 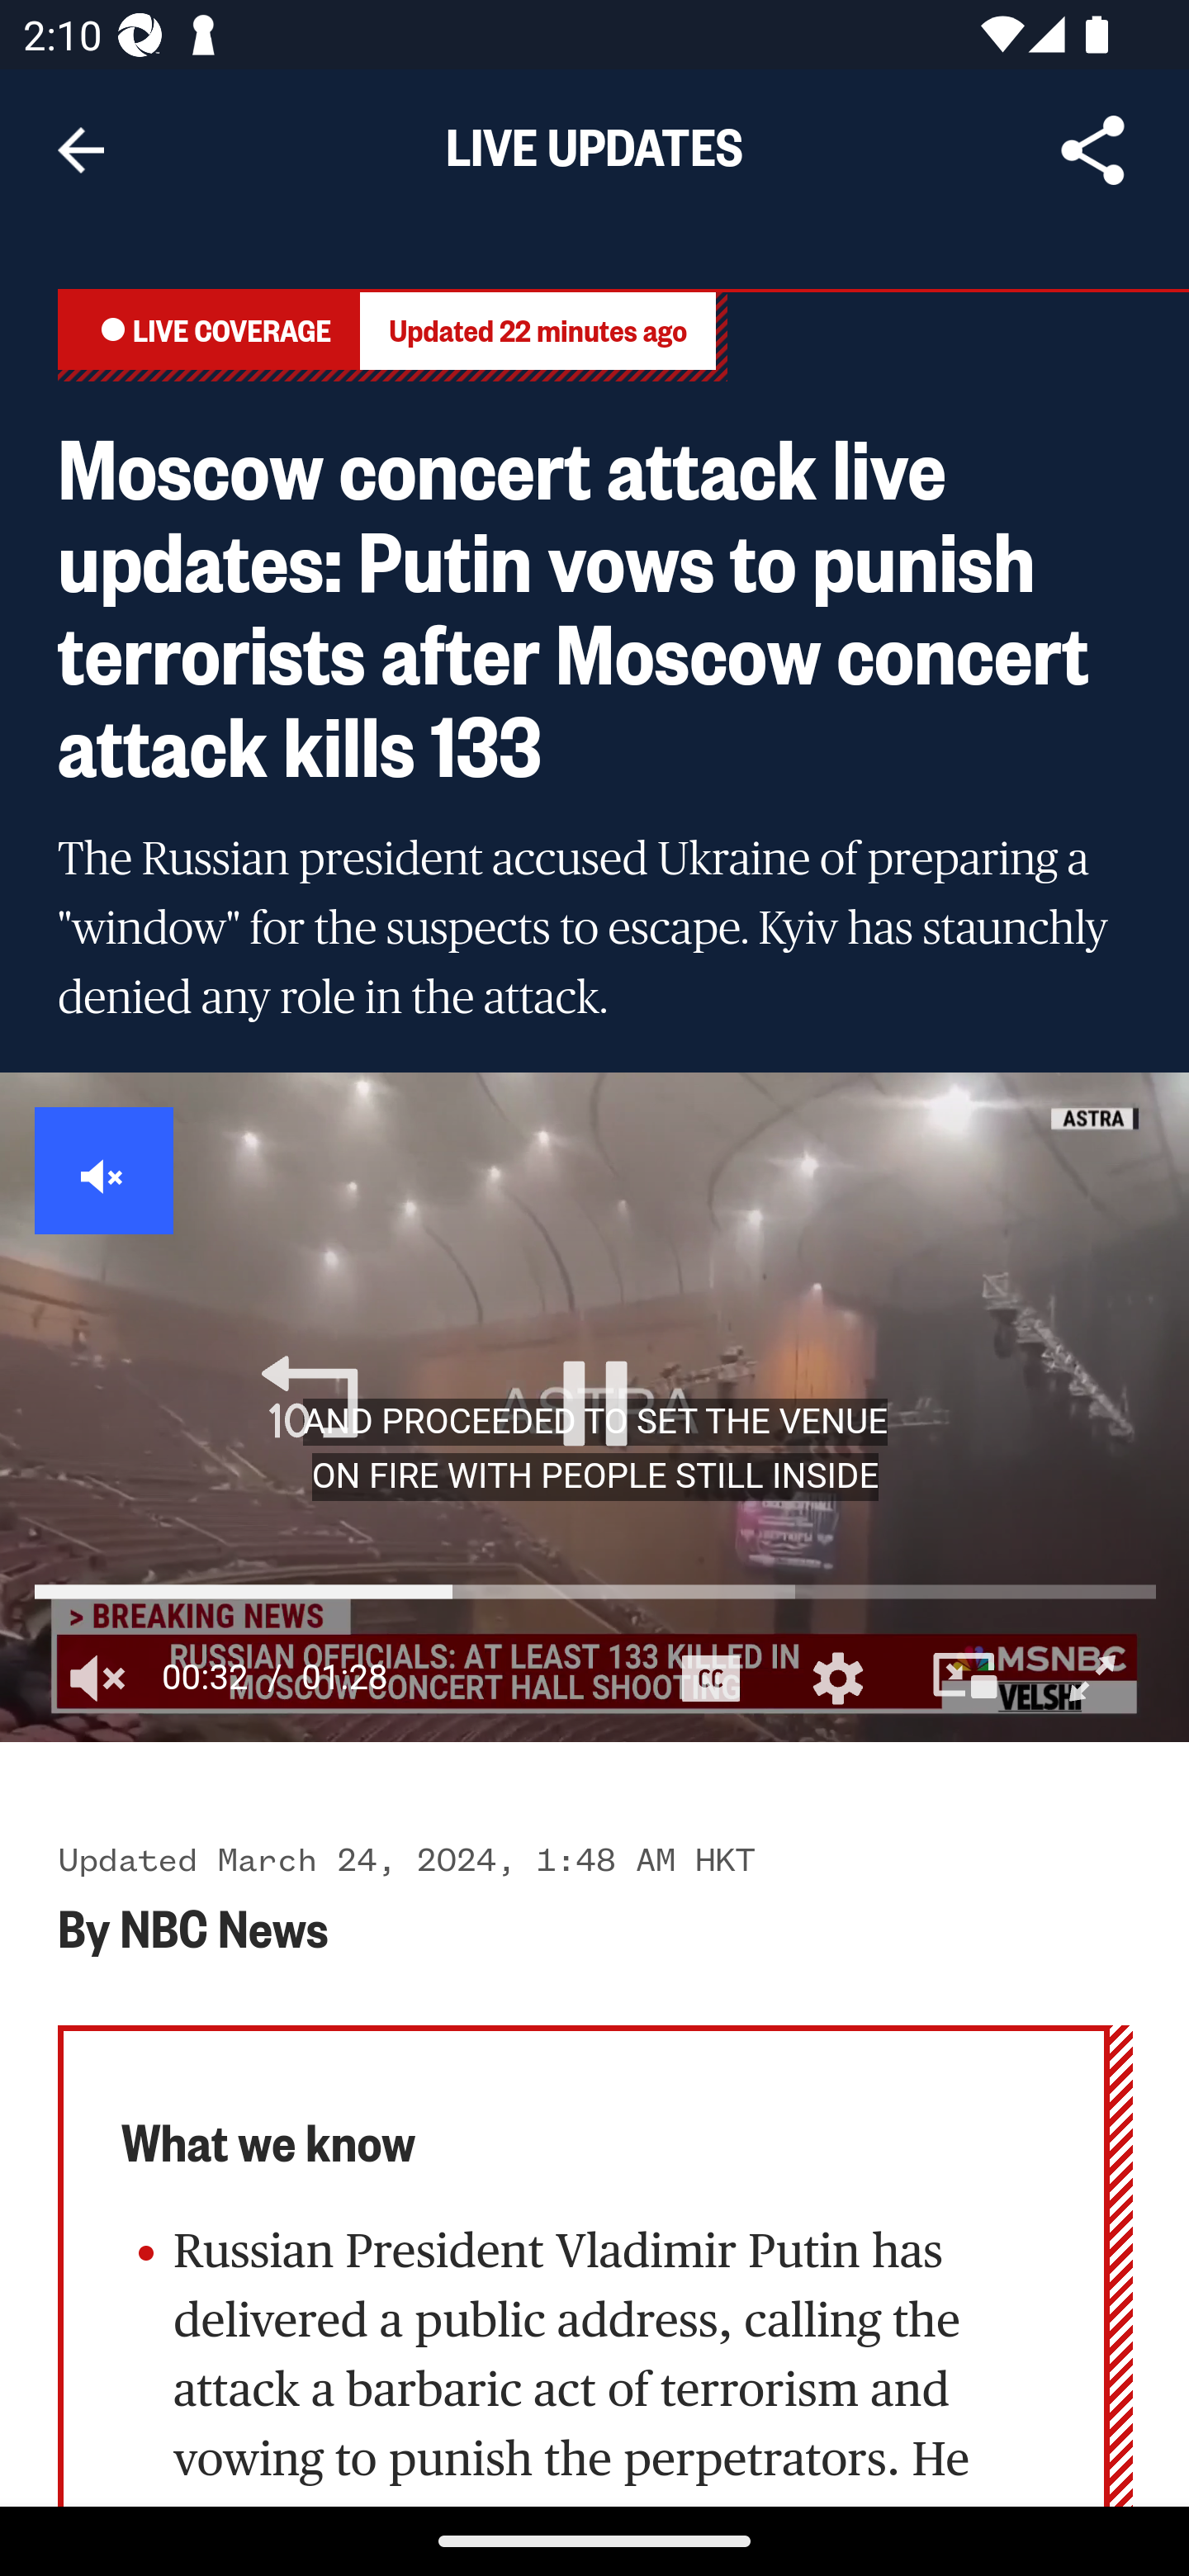 What do you see at coordinates (99, 1677) in the screenshot?
I see `Volume` at bounding box center [99, 1677].